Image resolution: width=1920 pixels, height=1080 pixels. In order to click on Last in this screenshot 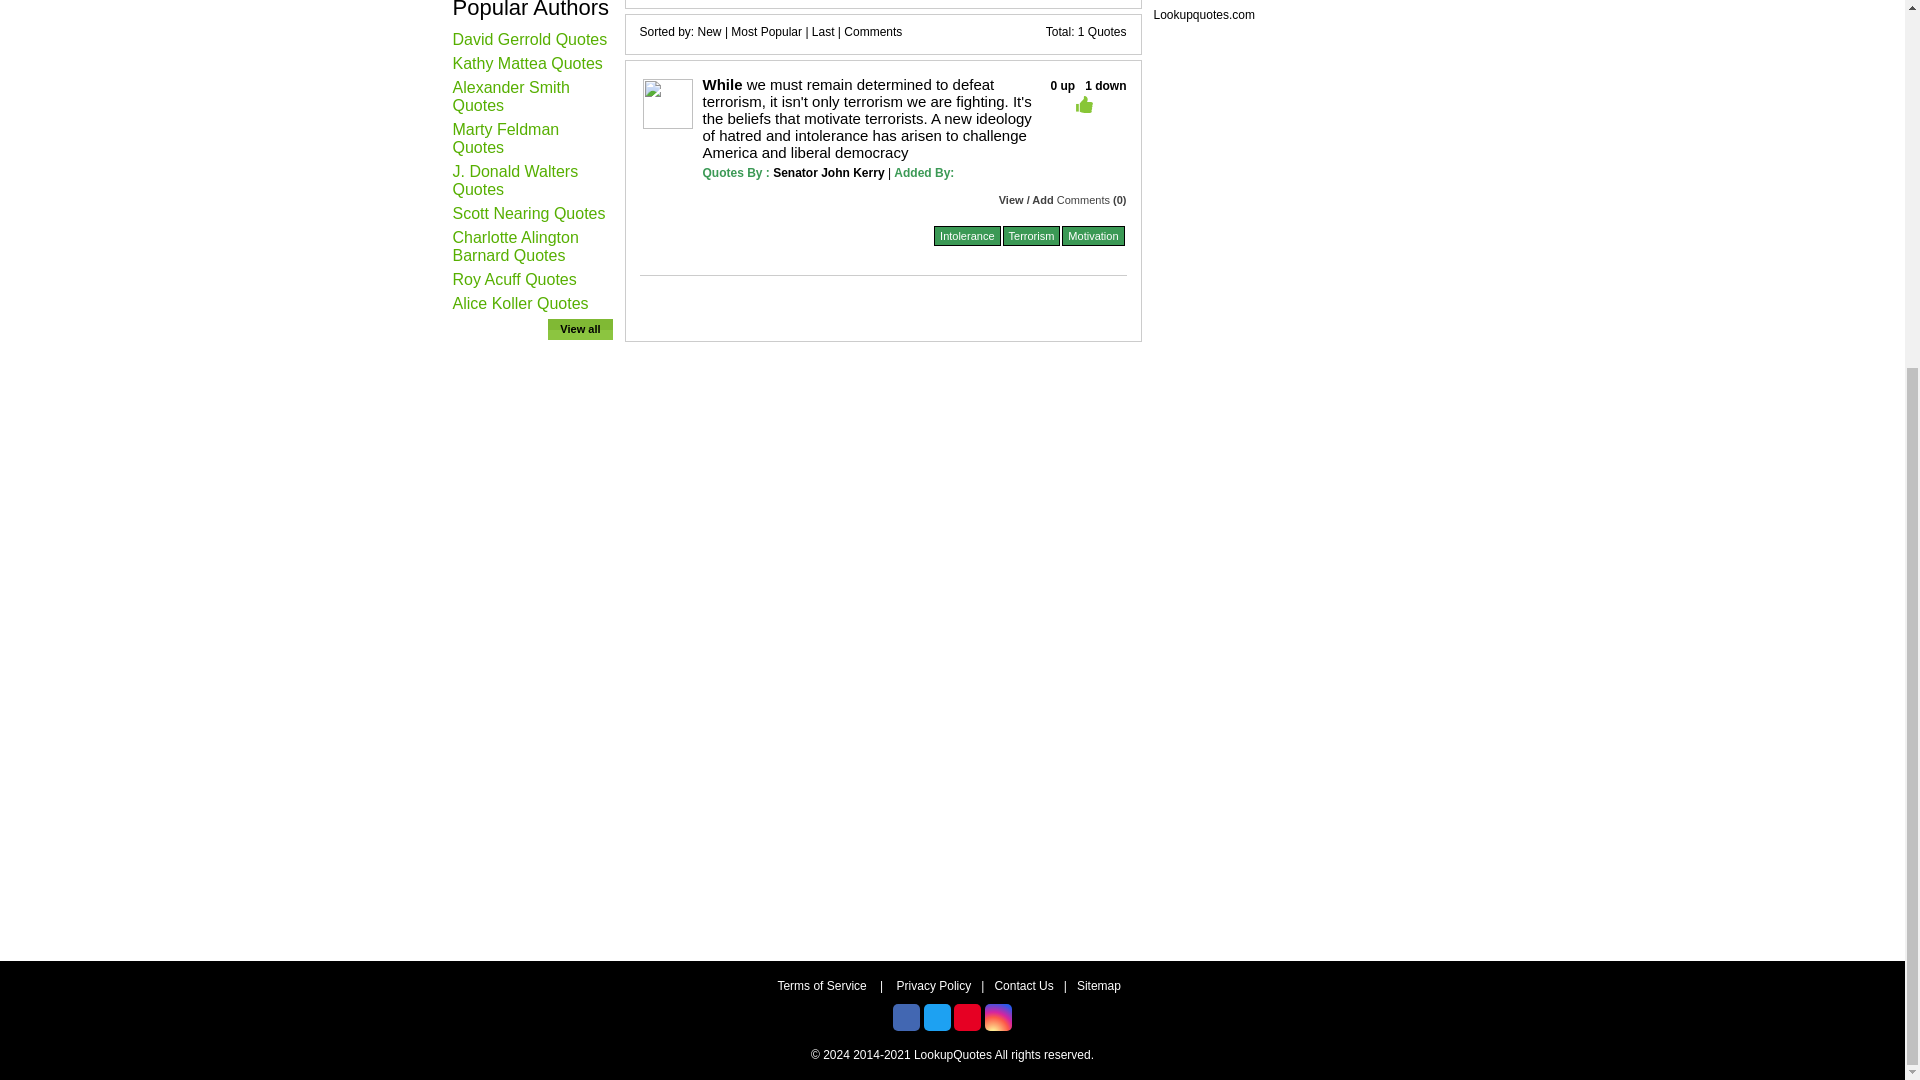, I will do `click(824, 31)`.